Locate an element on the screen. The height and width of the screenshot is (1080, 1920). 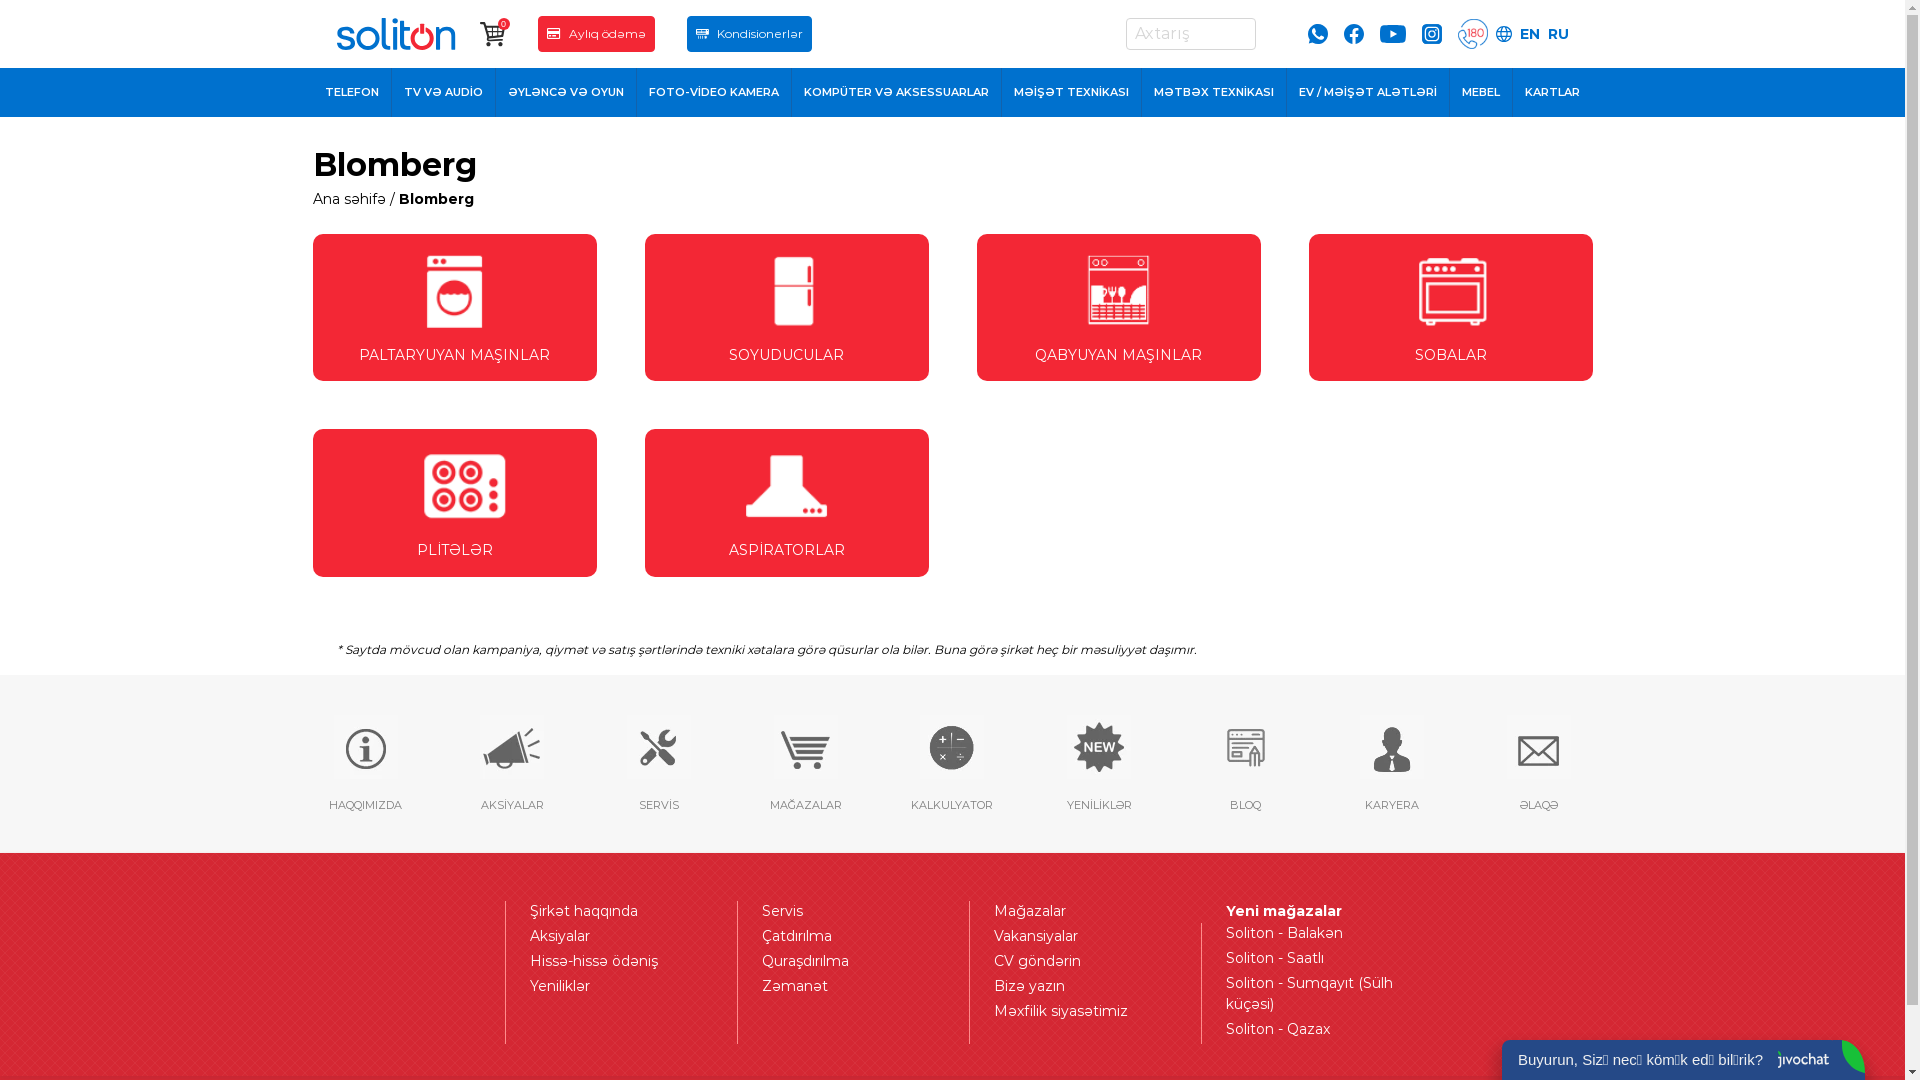
KARTLAR is located at coordinates (1552, 92).